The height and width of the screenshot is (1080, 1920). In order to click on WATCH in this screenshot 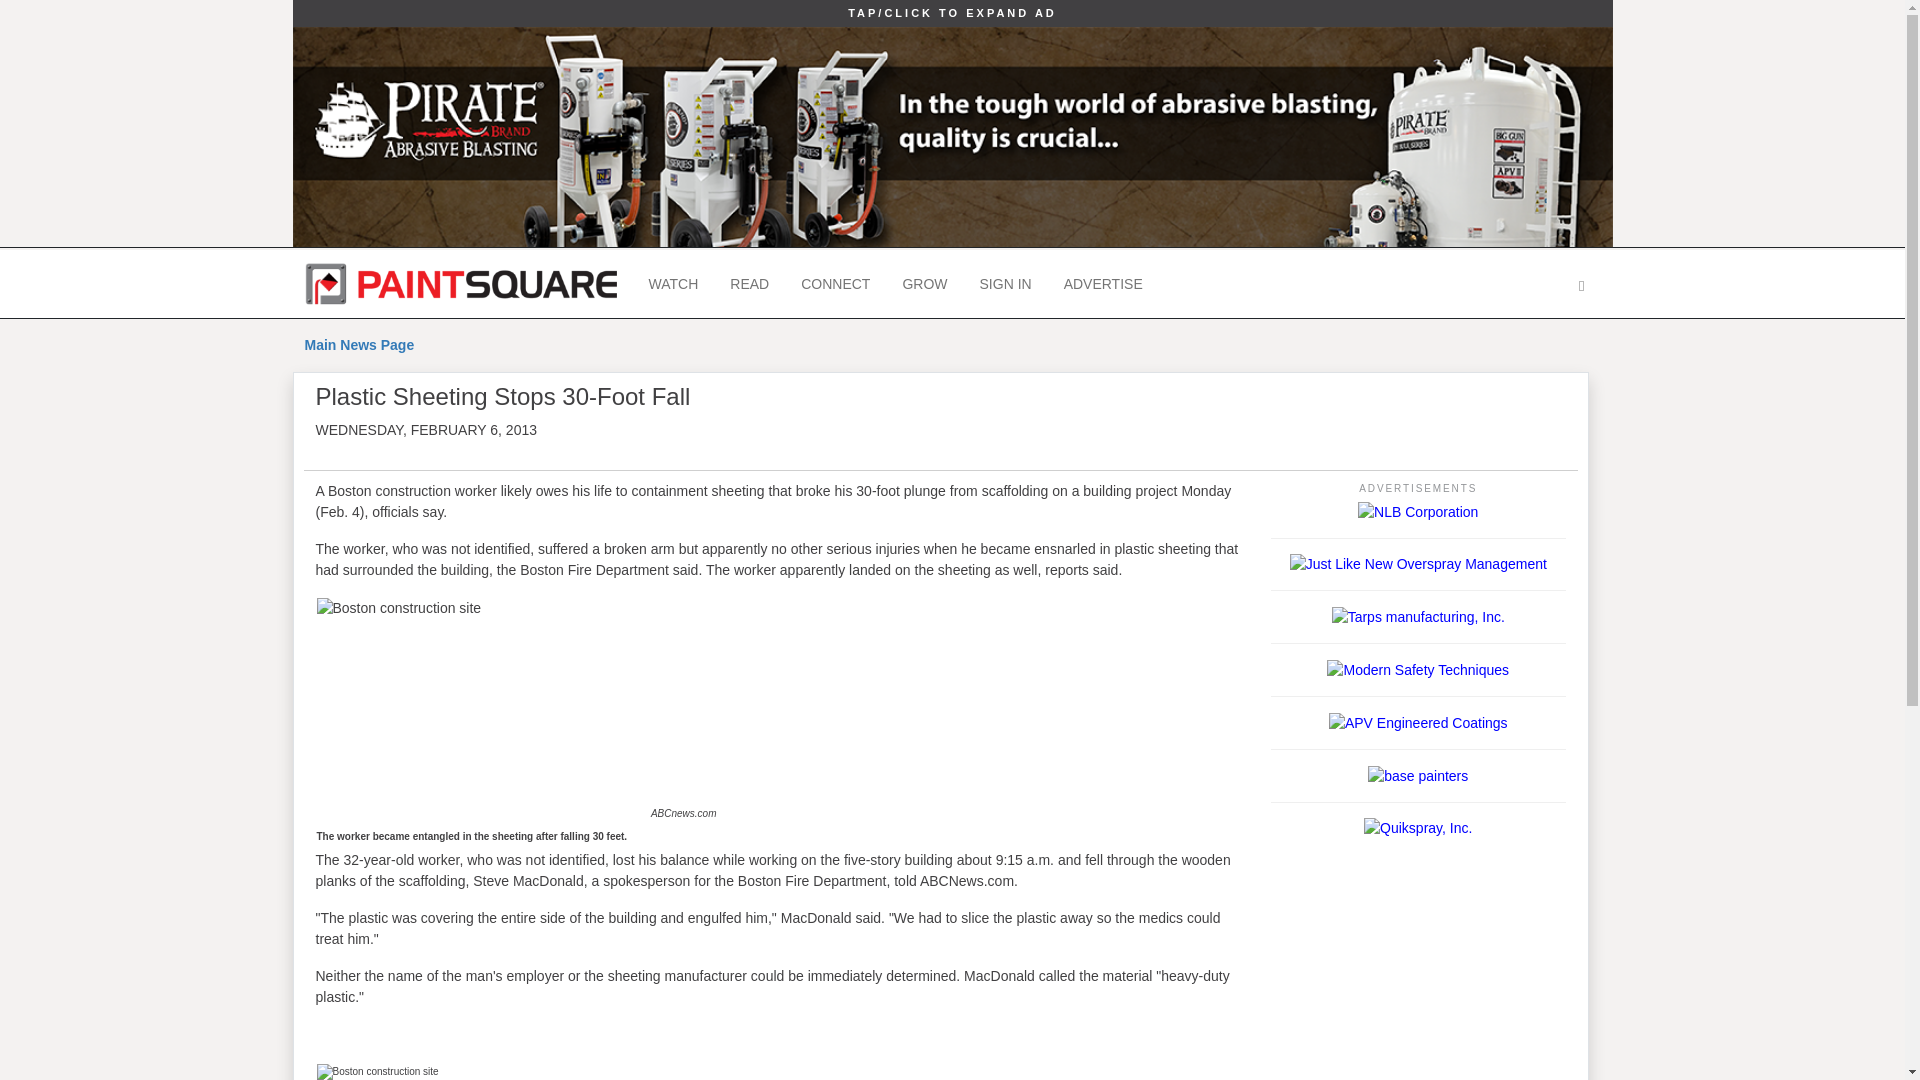, I will do `click(672, 284)`.